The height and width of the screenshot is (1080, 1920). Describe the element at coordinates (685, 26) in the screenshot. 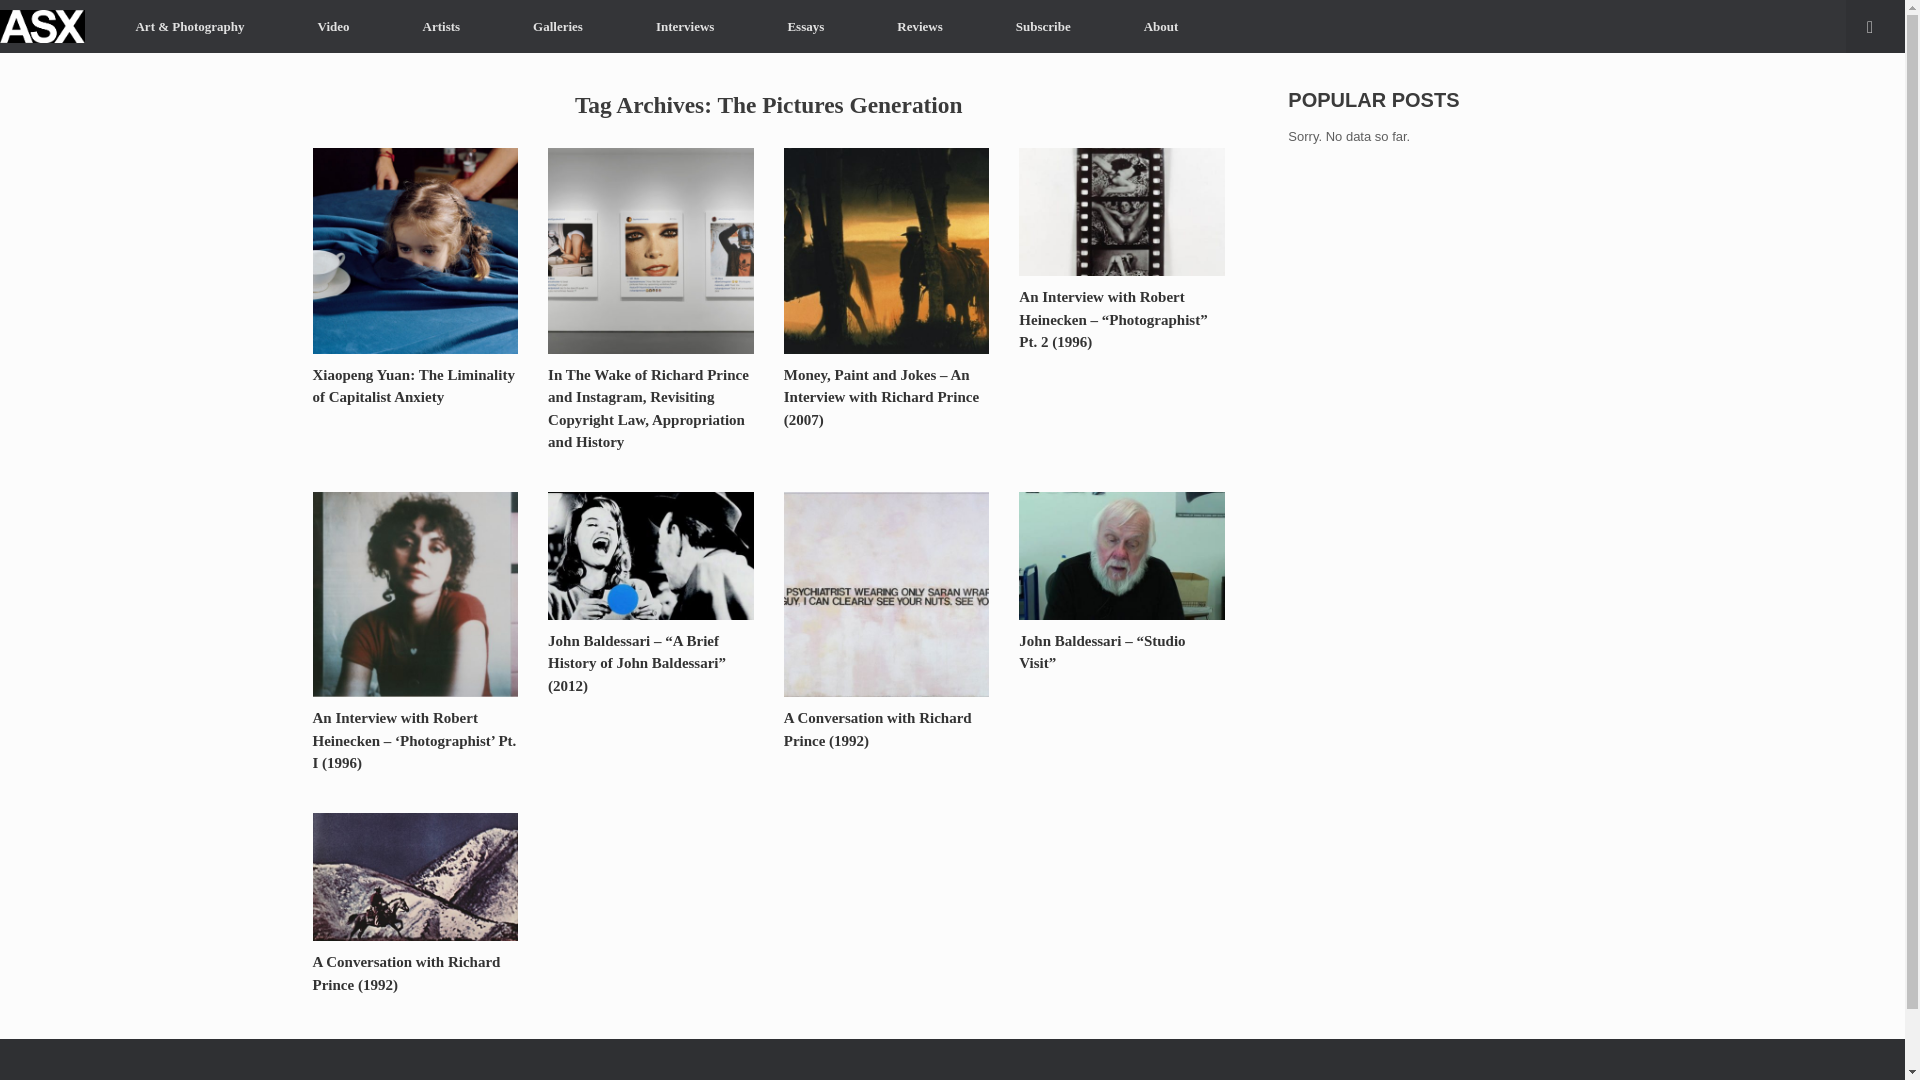

I see `Interviews` at that location.